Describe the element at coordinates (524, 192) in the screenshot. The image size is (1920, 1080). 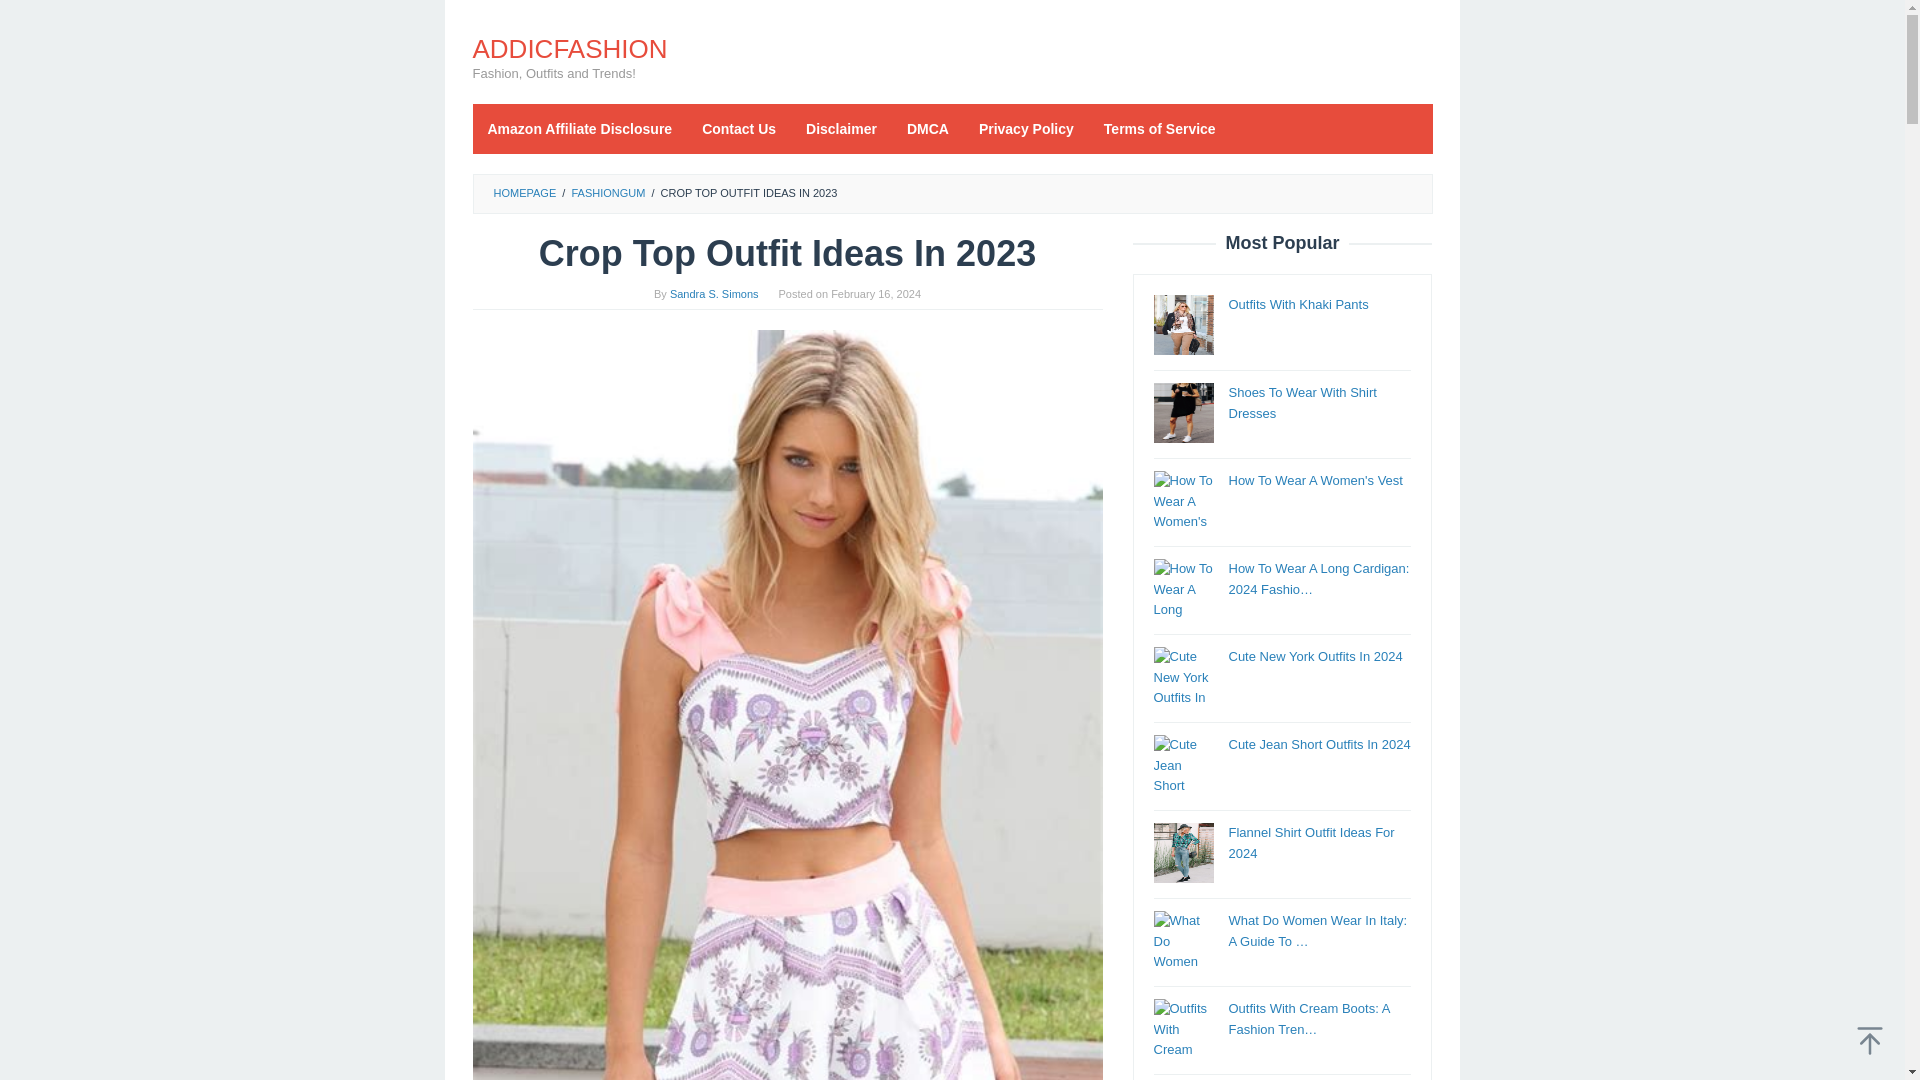
I see `HOMEPAGE` at that location.